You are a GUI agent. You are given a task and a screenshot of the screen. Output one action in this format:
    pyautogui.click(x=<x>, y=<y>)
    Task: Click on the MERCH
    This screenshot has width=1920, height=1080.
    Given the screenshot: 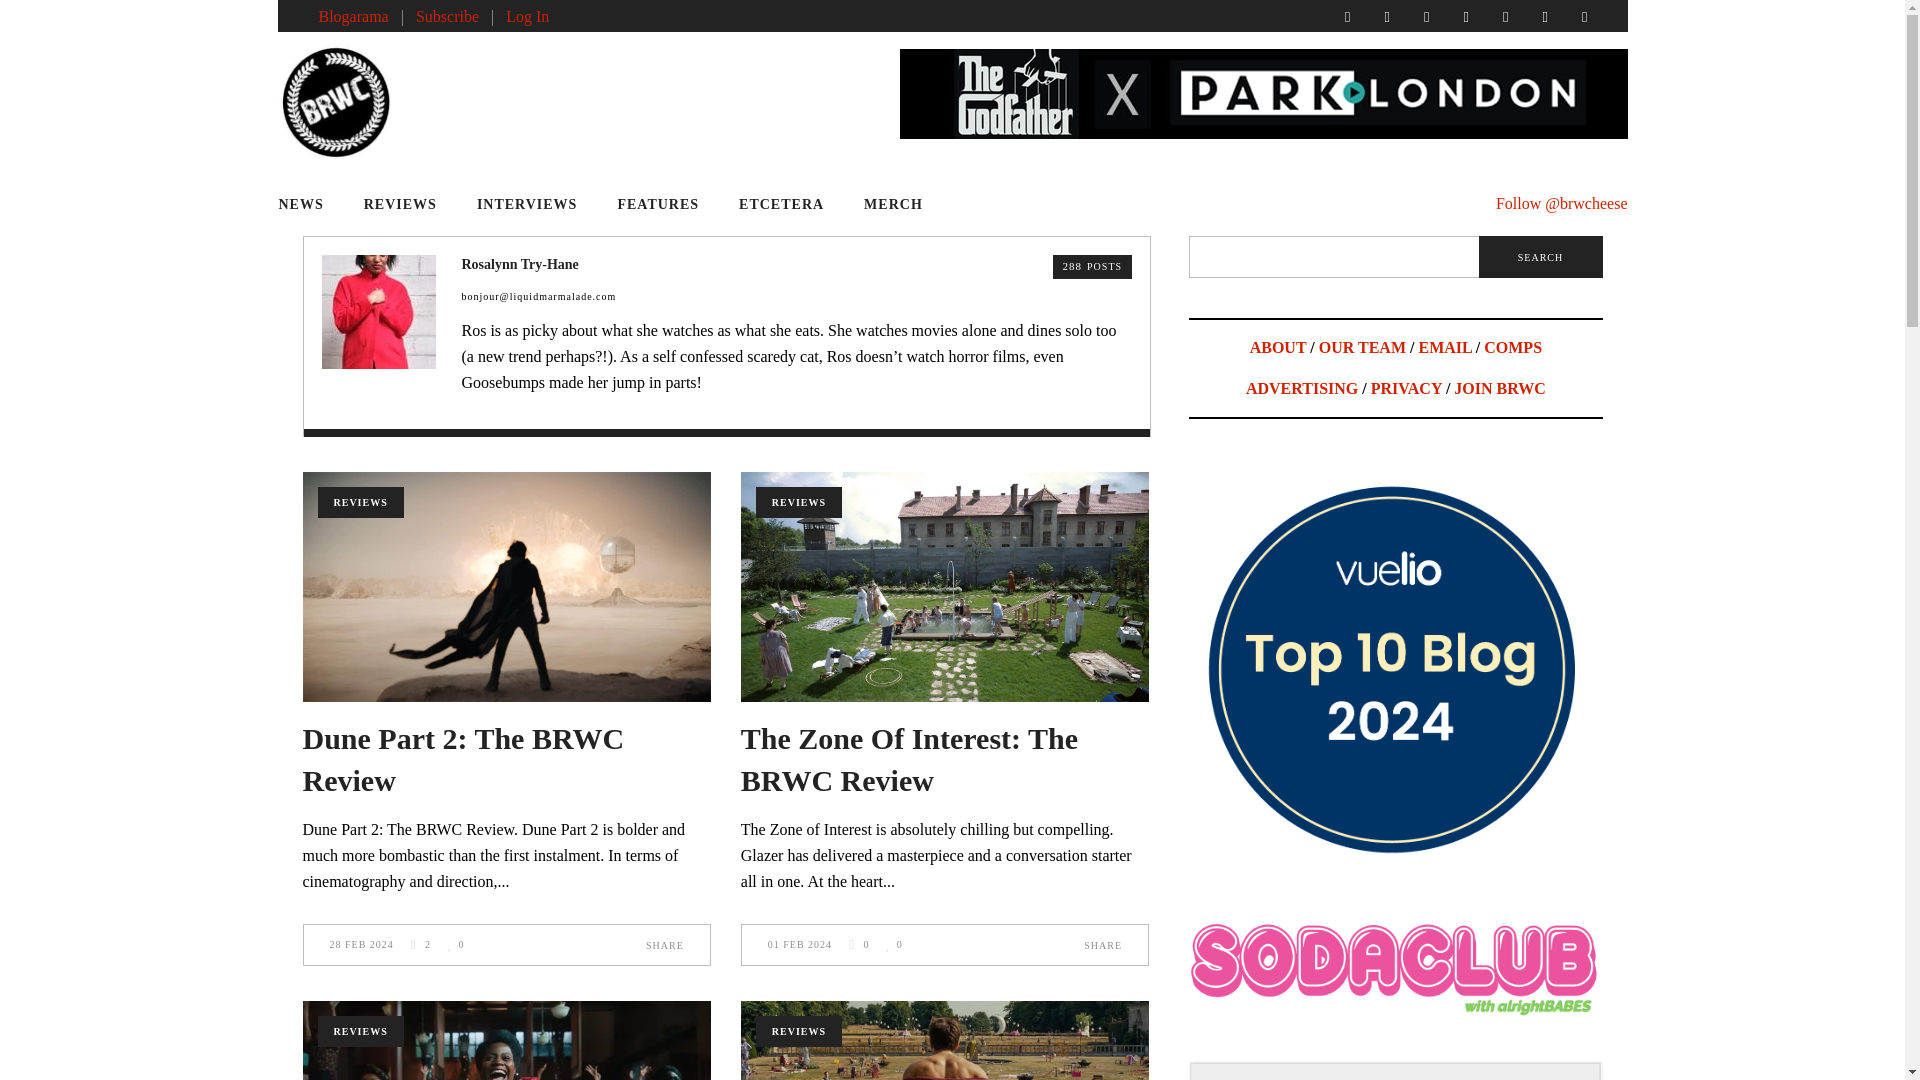 What is the action you would take?
    pyautogui.click(x=893, y=204)
    